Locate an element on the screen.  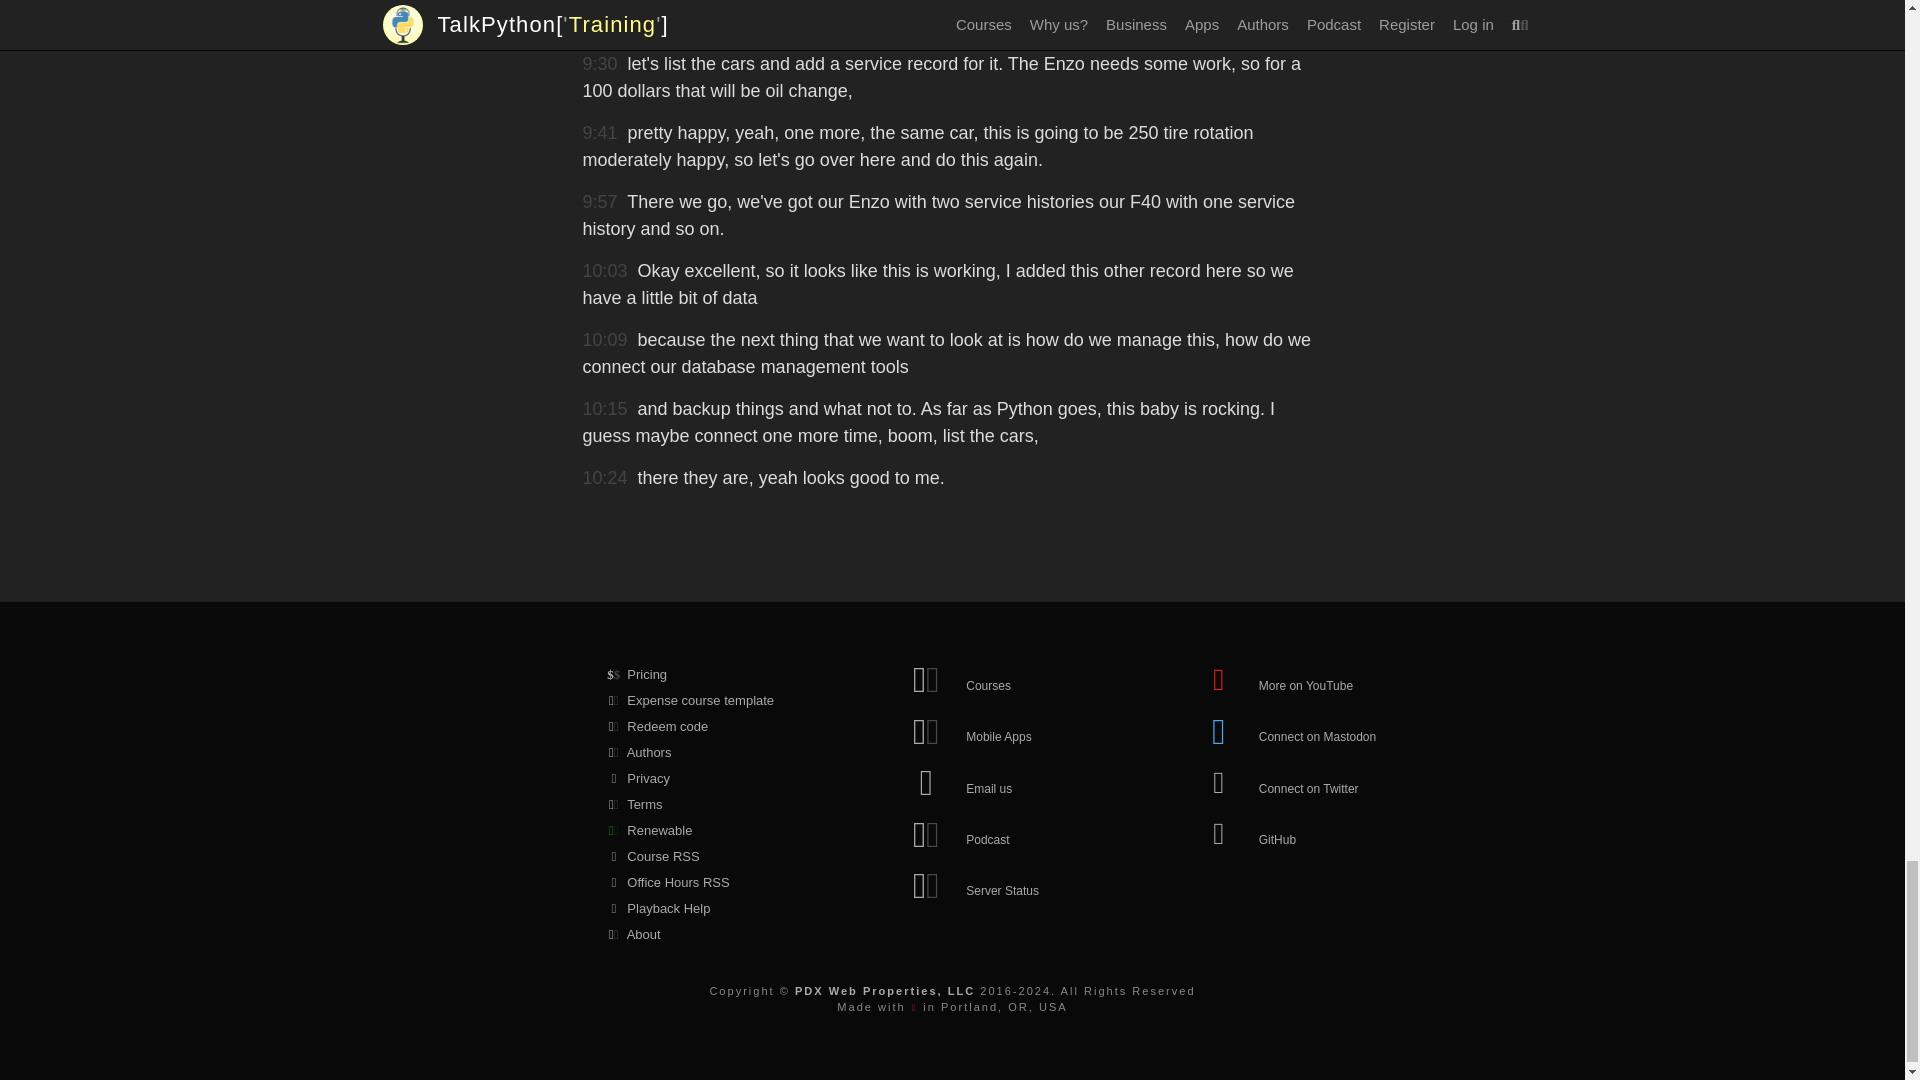
Subscribe to us on YouTube is located at coordinates (1294, 678).